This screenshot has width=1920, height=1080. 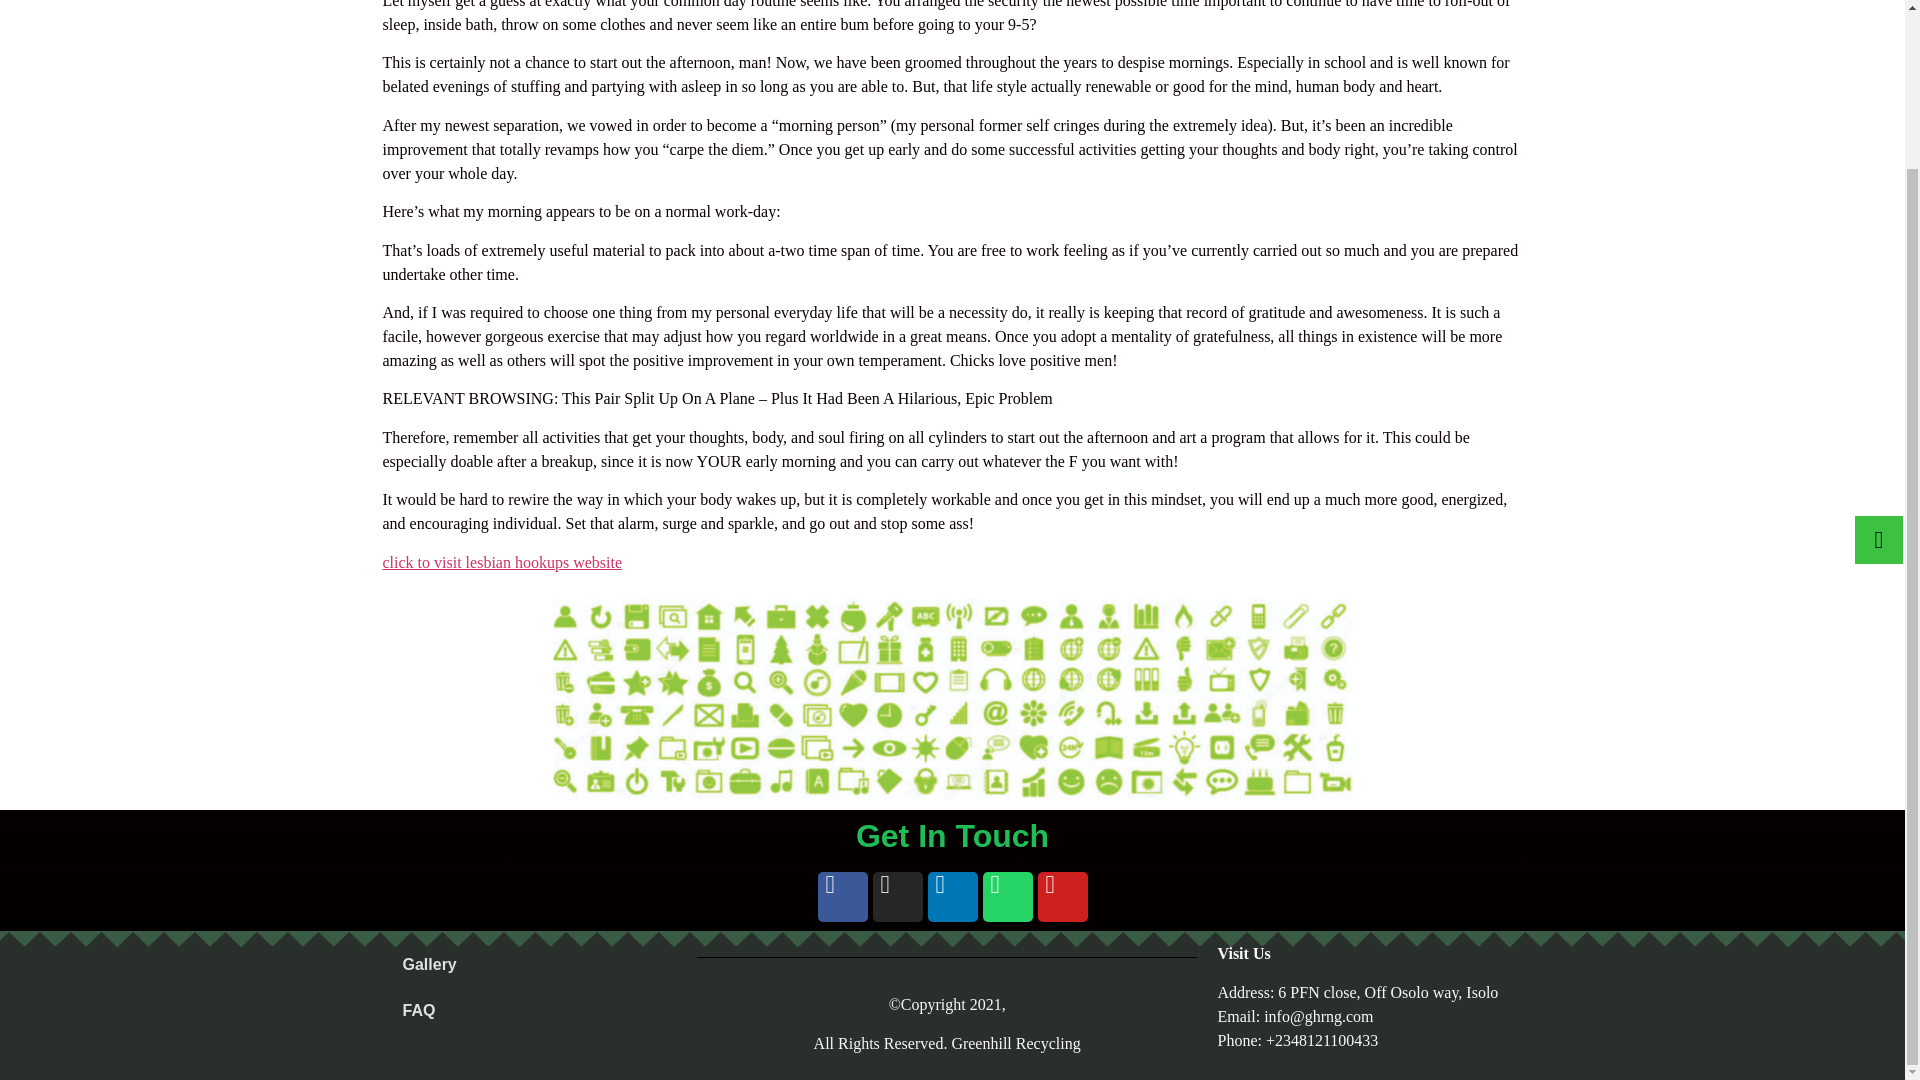 I want to click on click to visit lesbian hookups website, so click(x=502, y=562).